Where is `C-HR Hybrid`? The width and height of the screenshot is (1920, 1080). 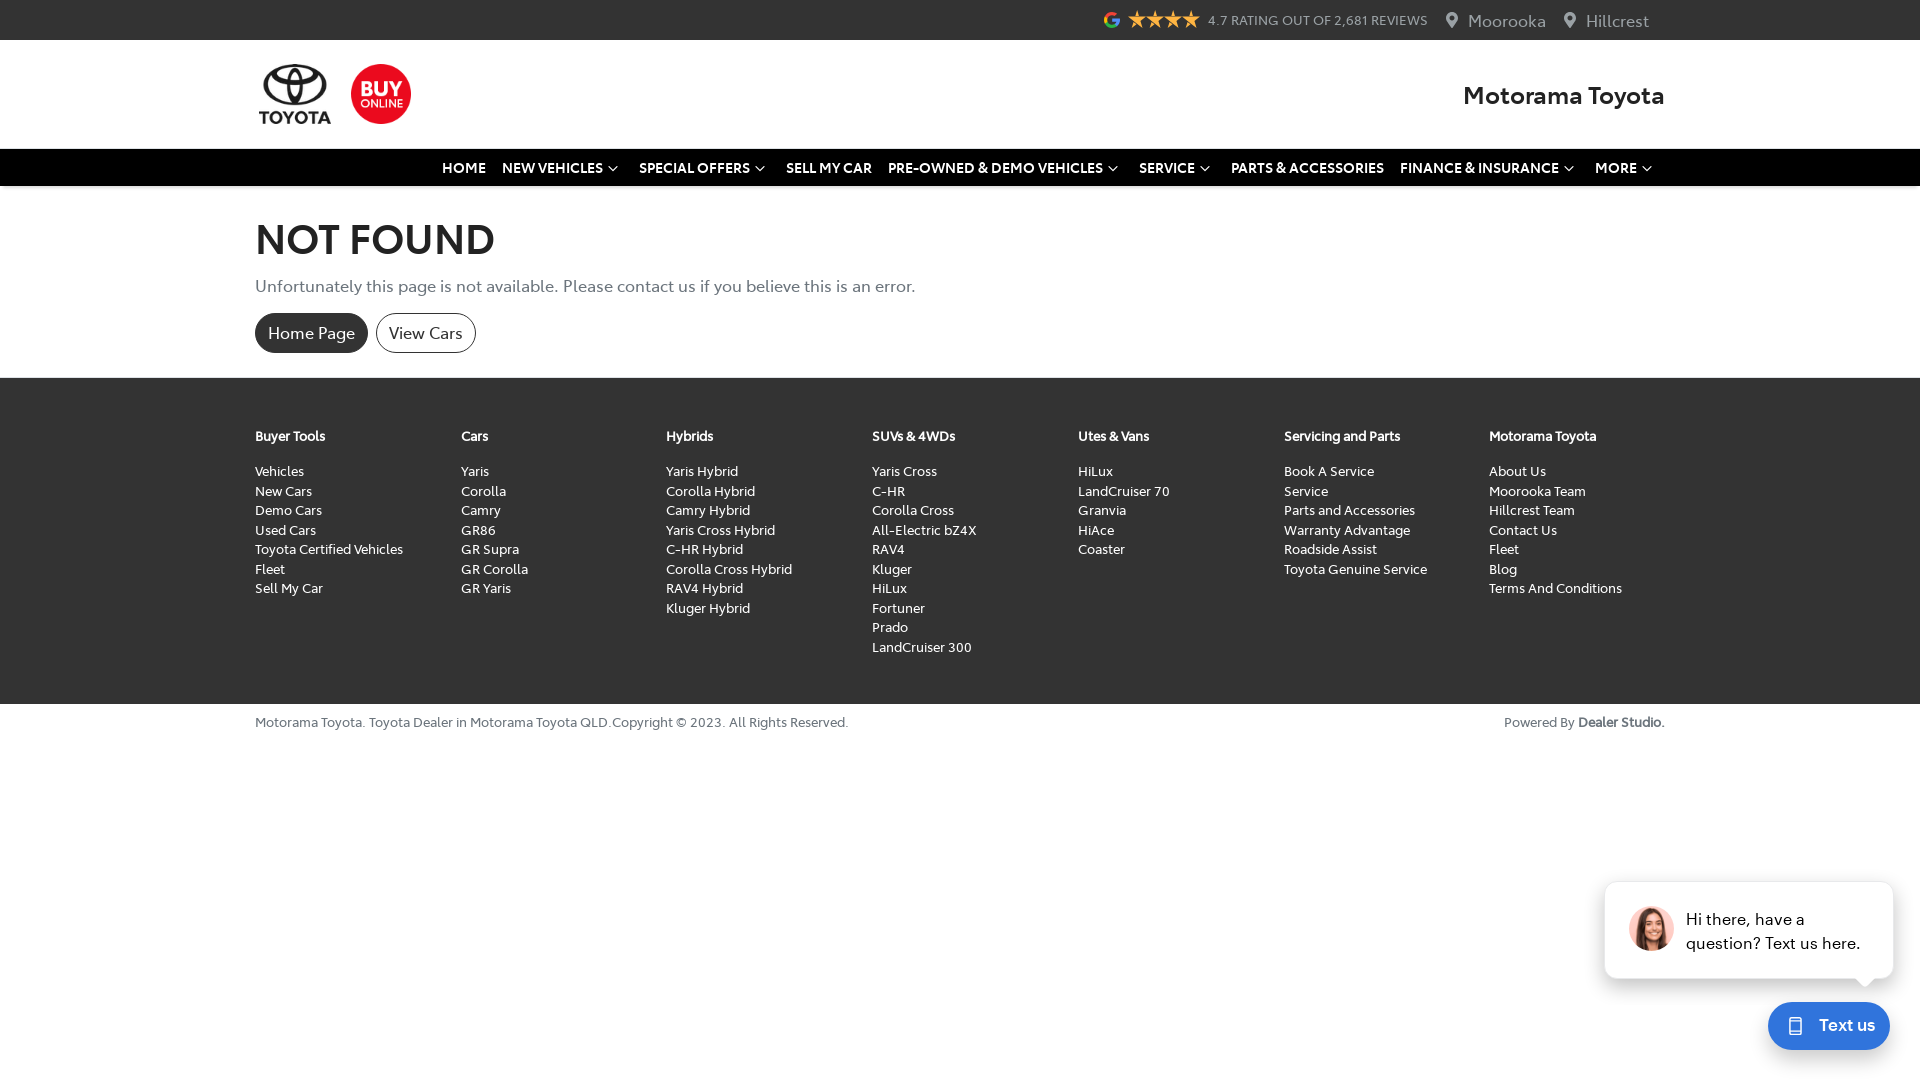 C-HR Hybrid is located at coordinates (704, 548).